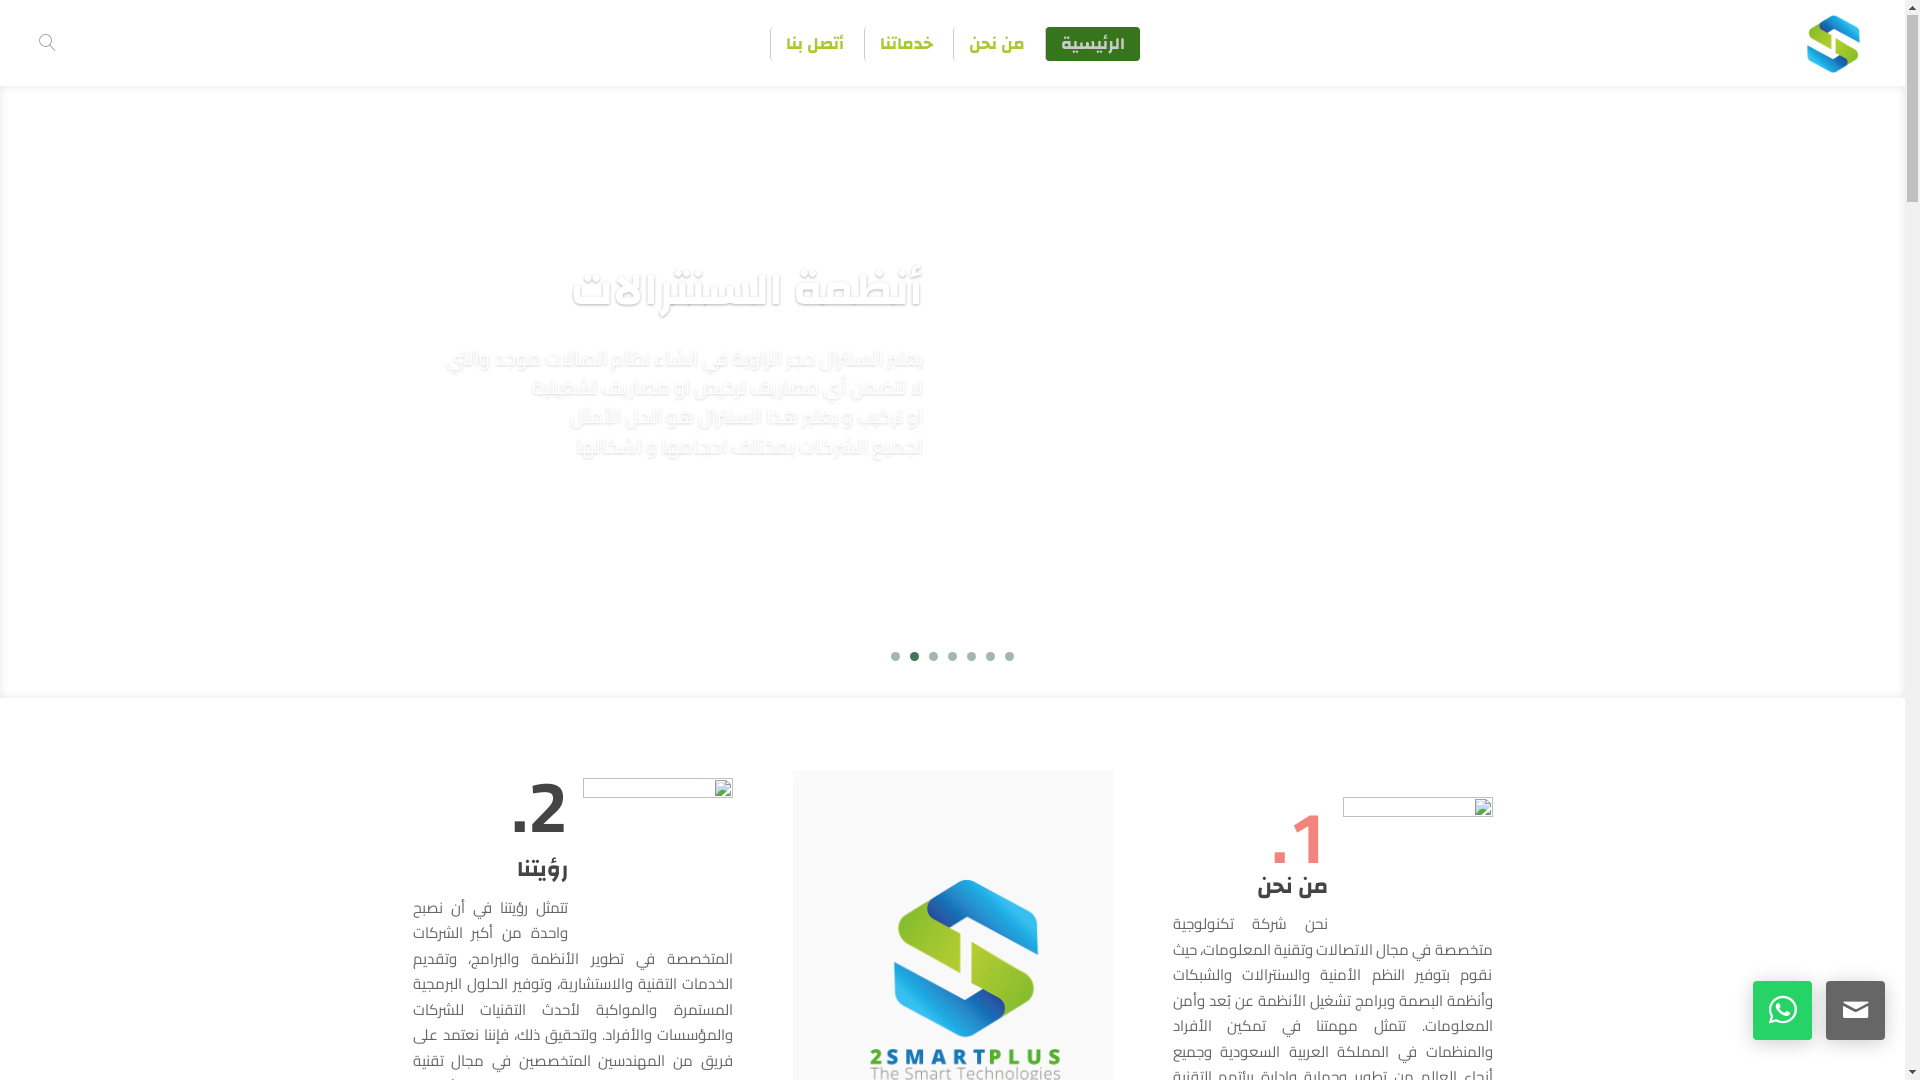 Image resolution: width=1920 pixels, height=1080 pixels. Describe the element at coordinates (952, 658) in the screenshot. I see `4` at that location.